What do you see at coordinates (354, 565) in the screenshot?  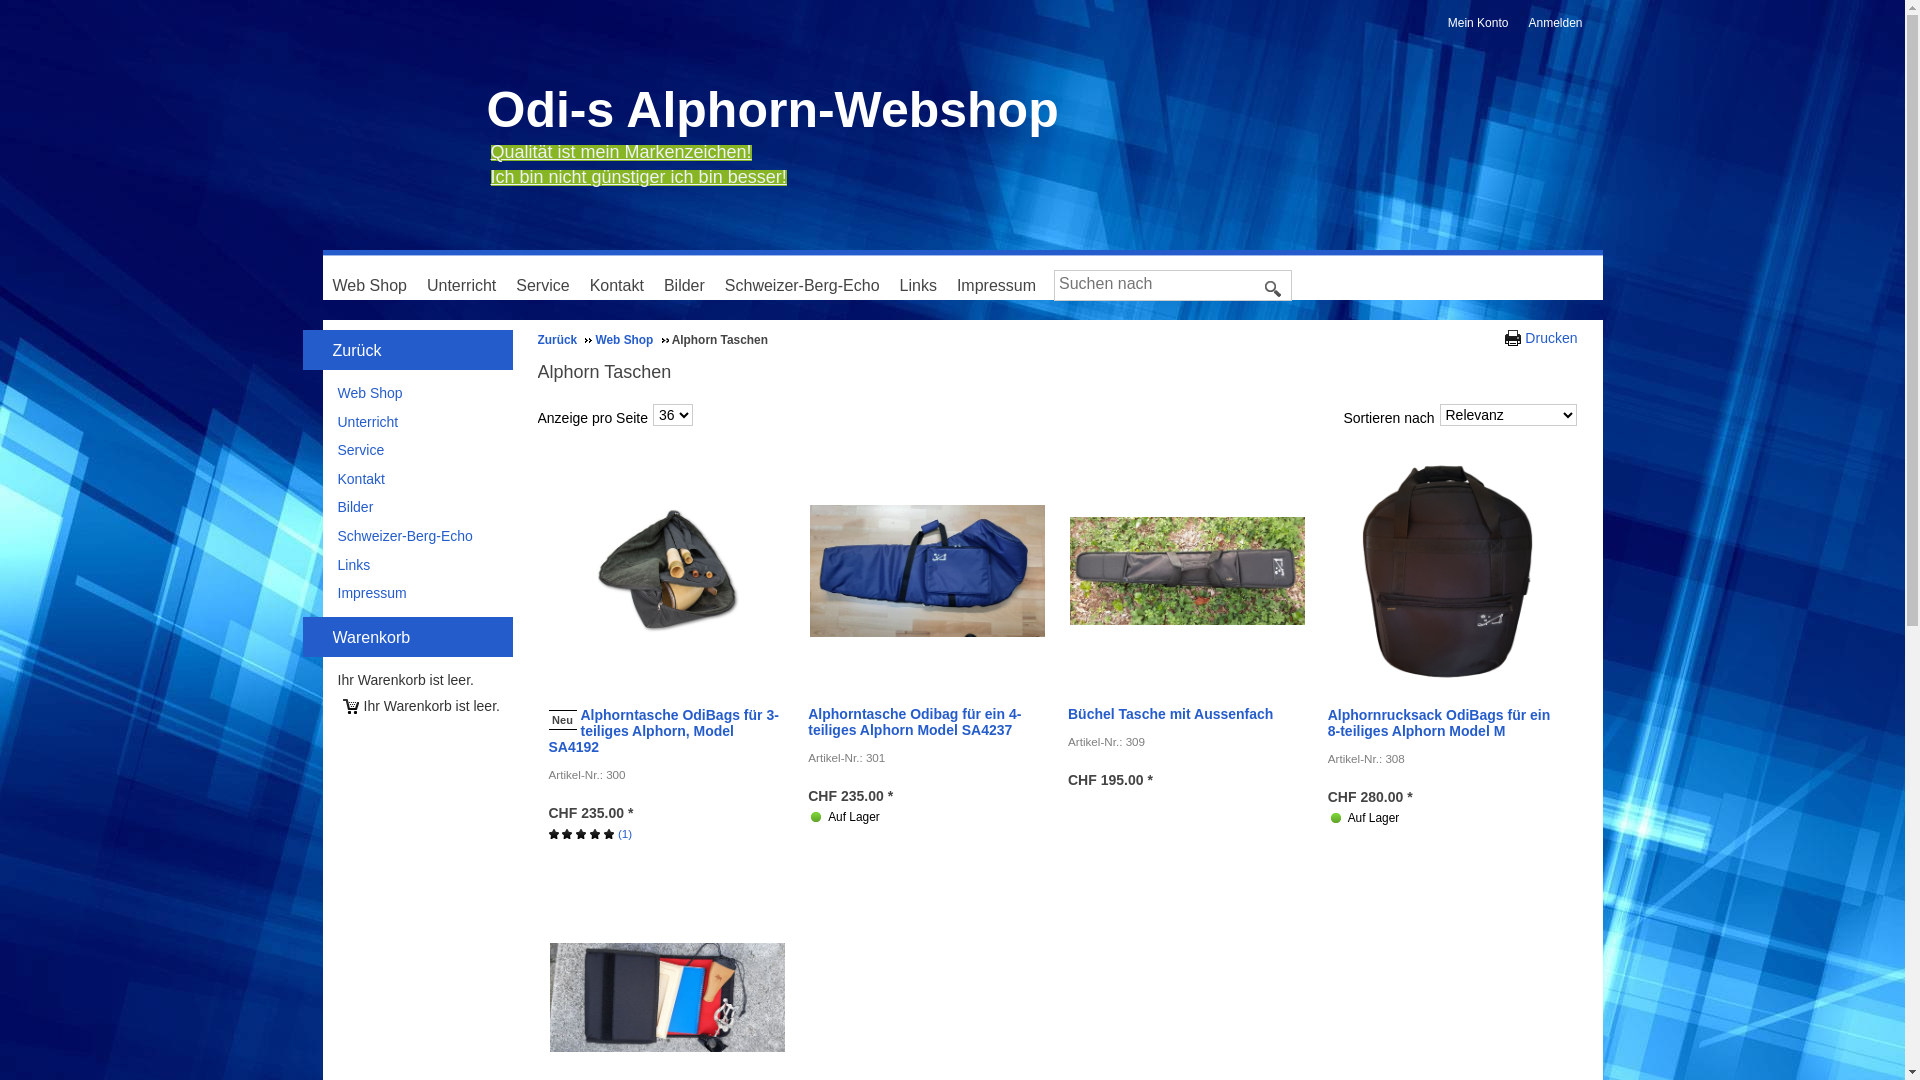 I see `Links` at bounding box center [354, 565].